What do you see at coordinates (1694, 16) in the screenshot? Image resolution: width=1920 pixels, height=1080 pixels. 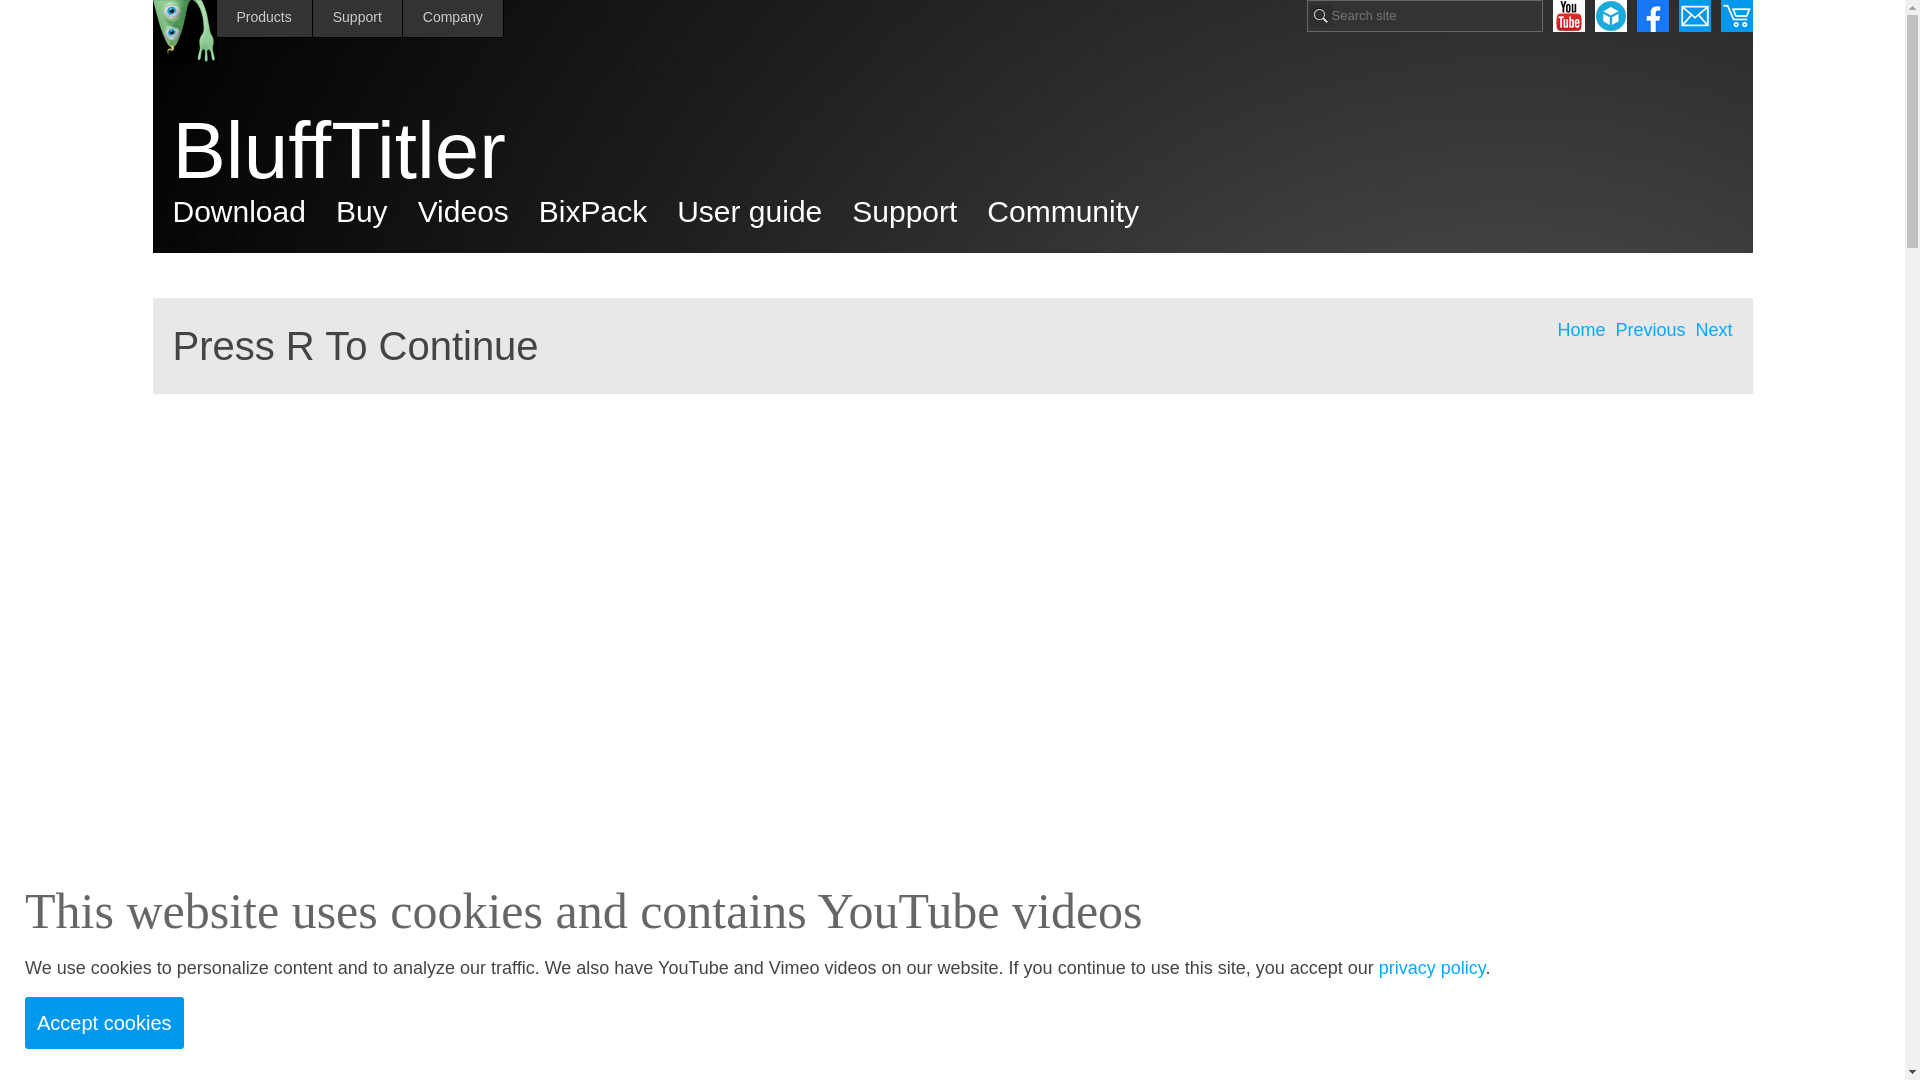 I see `Send us a message` at bounding box center [1694, 16].